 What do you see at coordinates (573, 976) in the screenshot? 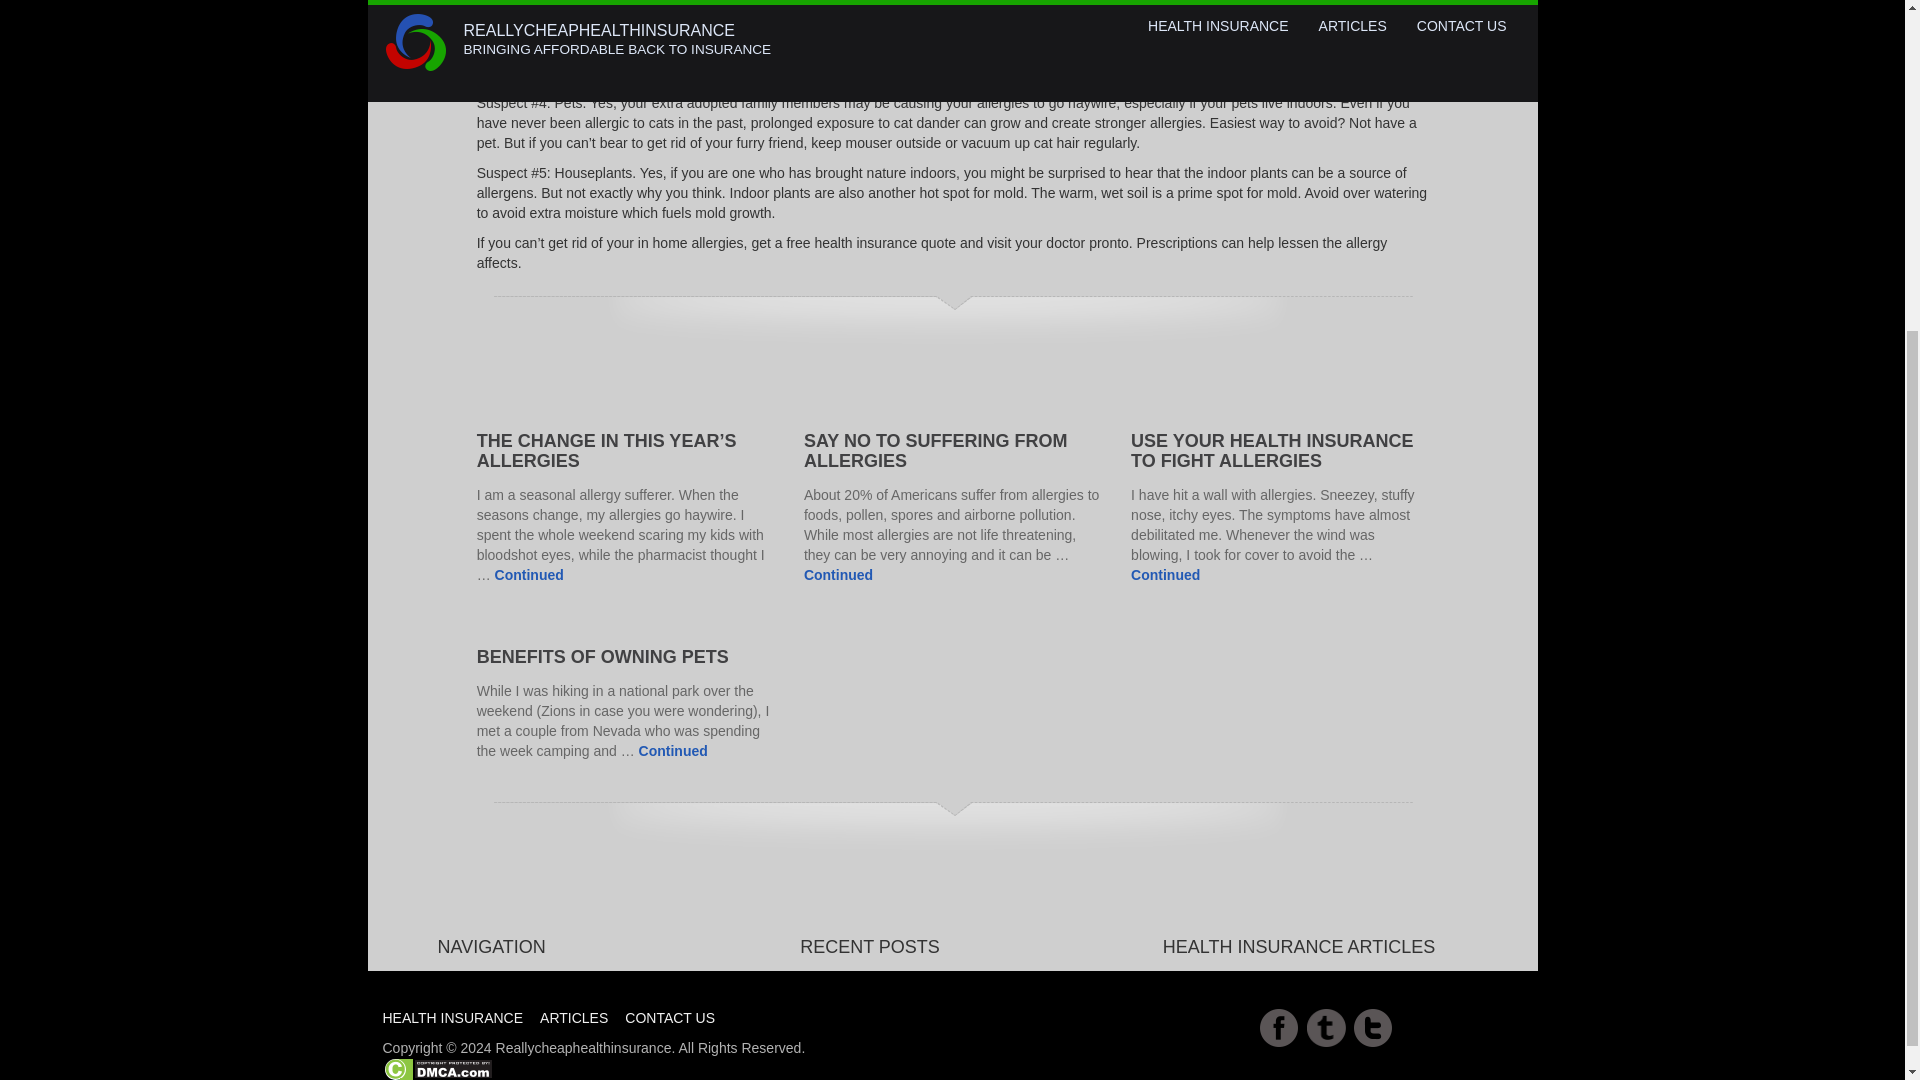
I see `Cheap Health Insurance Plans` at bounding box center [573, 976].